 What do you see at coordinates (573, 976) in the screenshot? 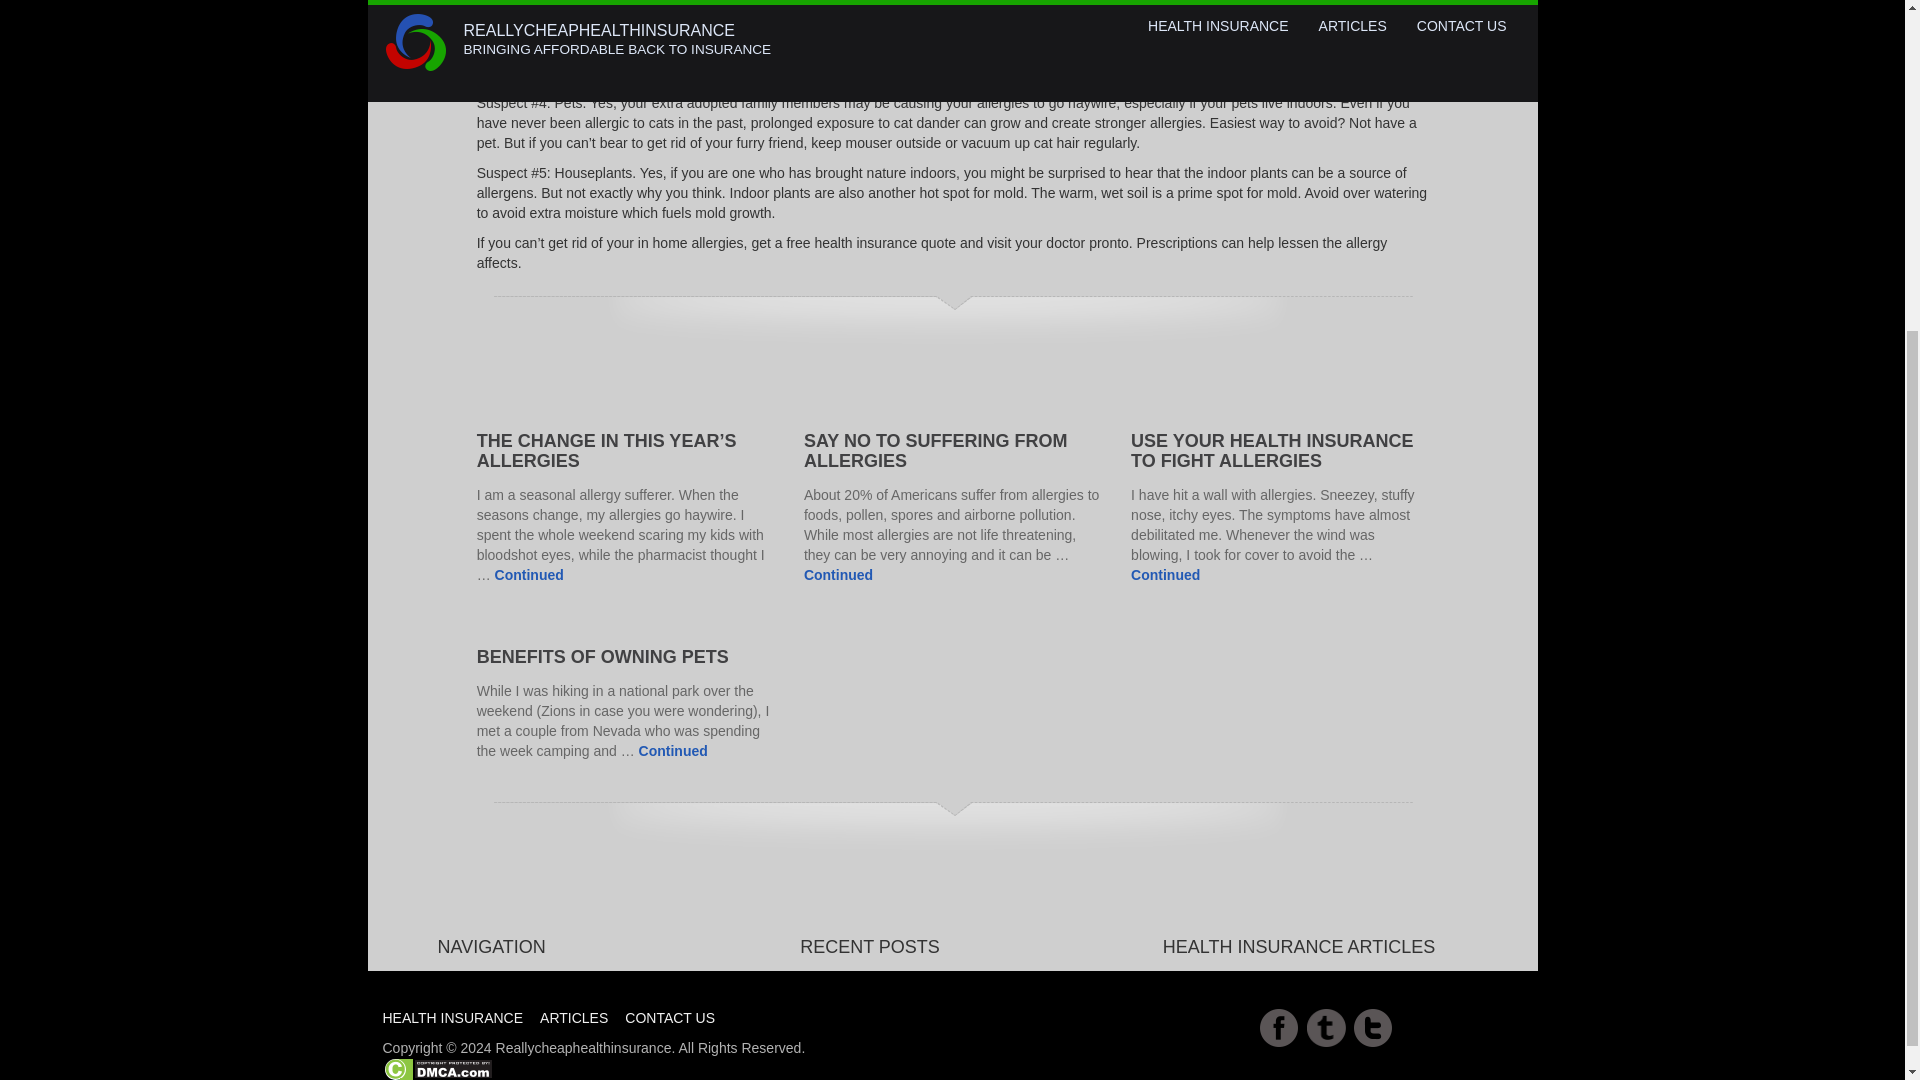
I see `Cheap Health Insurance Plans` at bounding box center [573, 976].